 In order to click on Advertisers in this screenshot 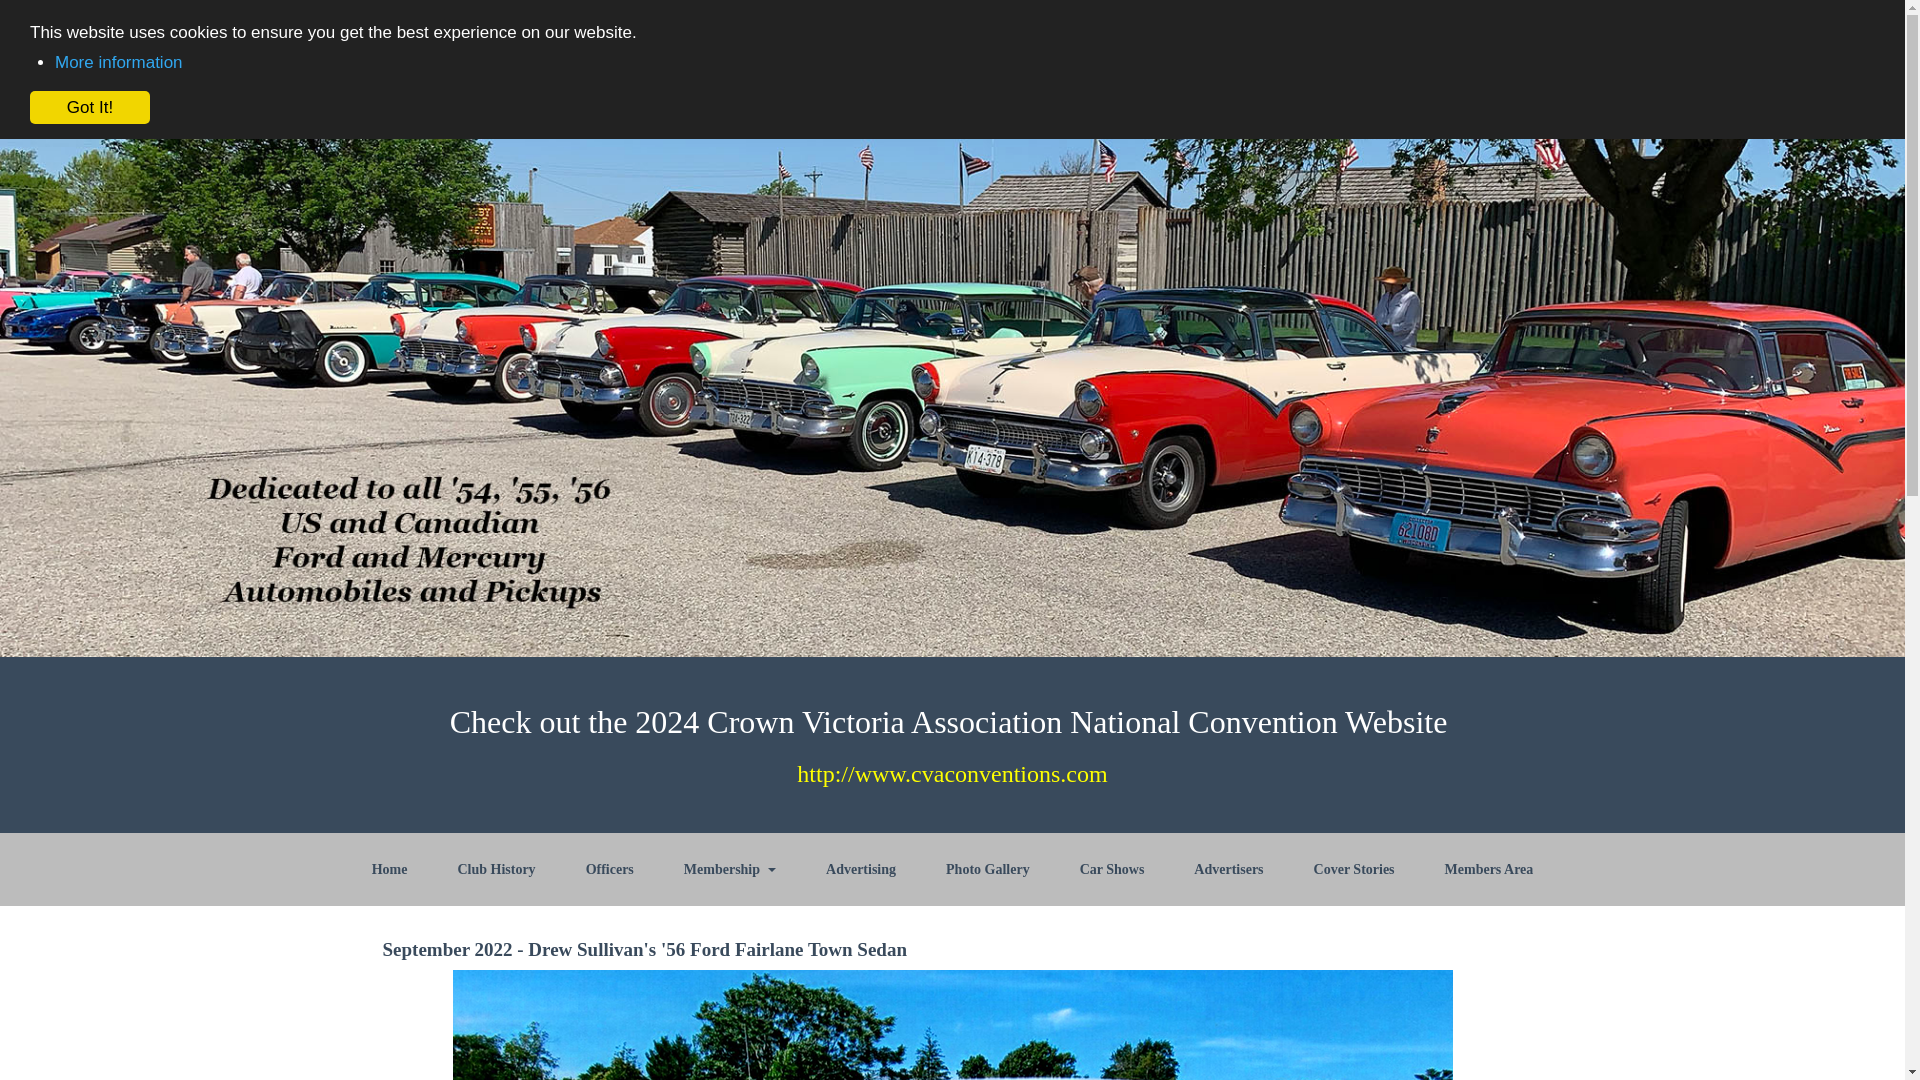, I will do `click(1228, 869)`.